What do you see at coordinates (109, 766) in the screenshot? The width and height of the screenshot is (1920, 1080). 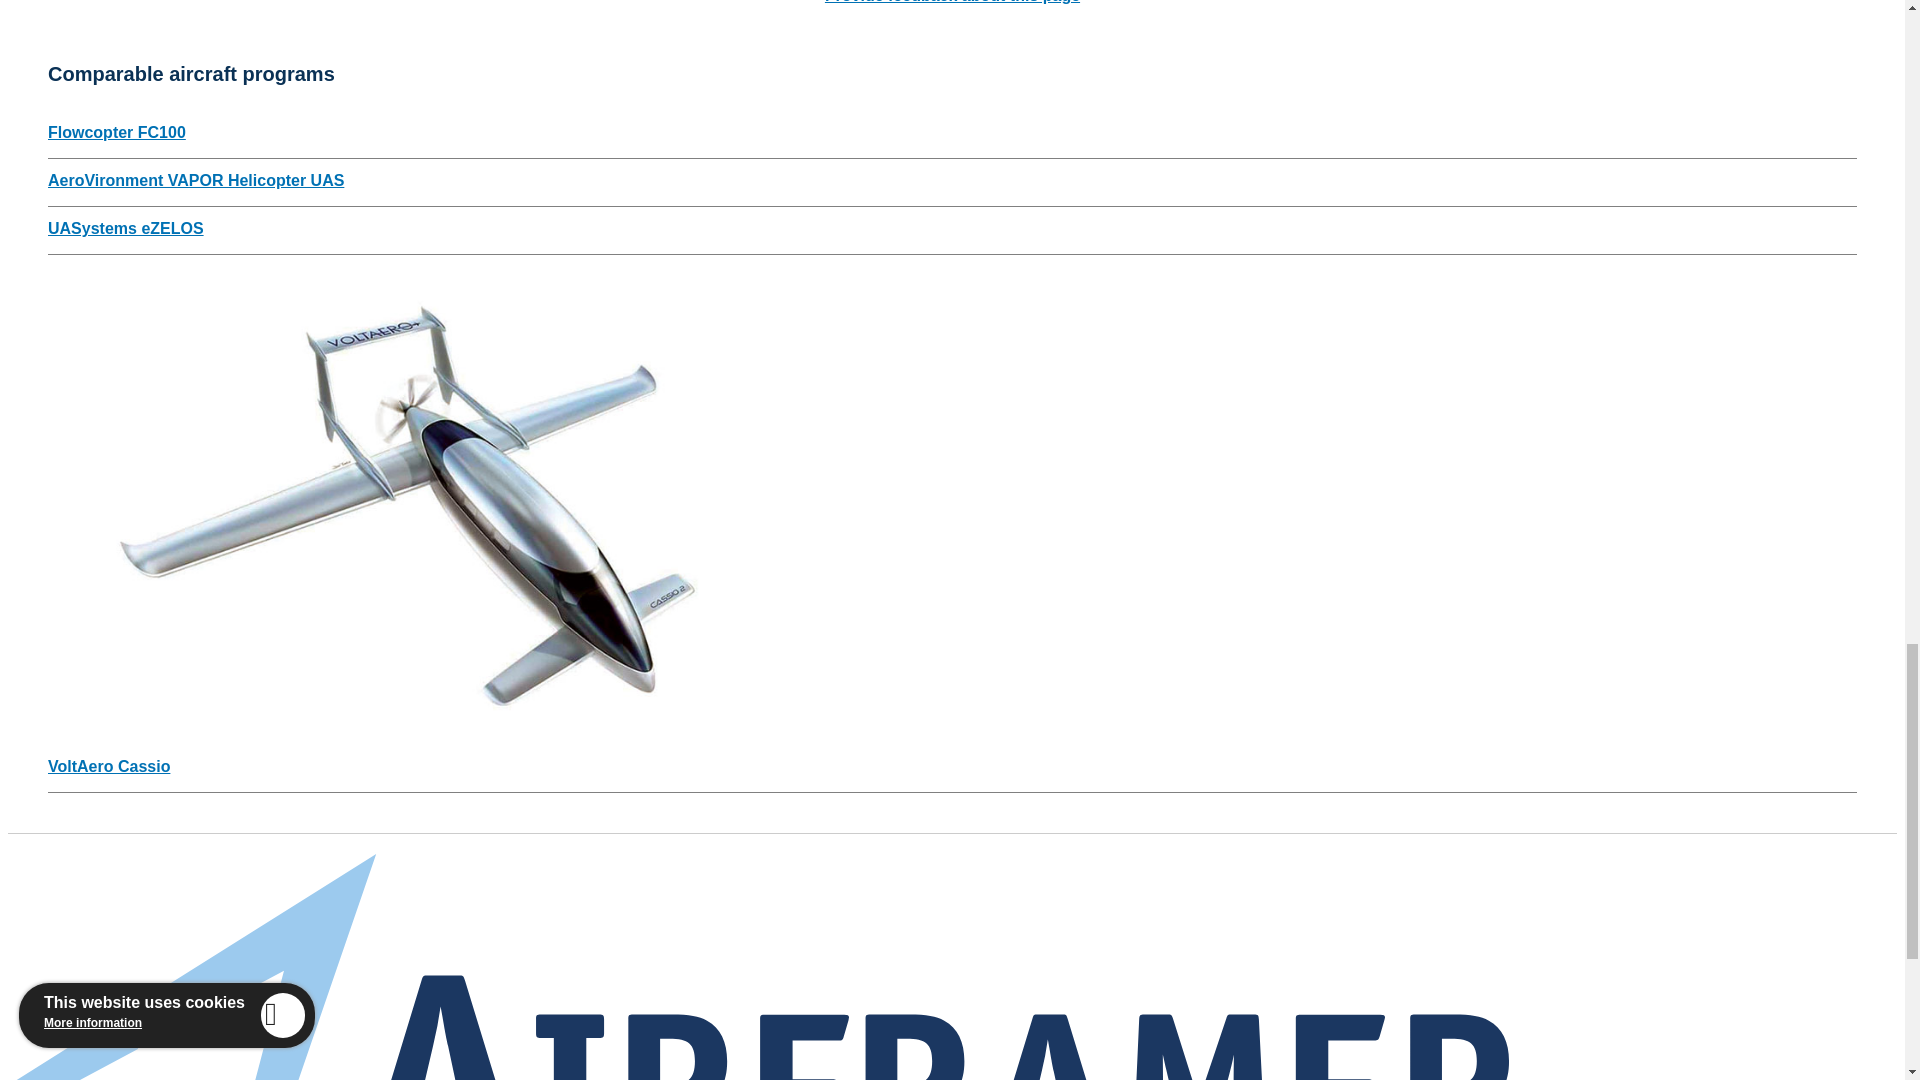 I see `VoltAero Cassio` at bounding box center [109, 766].